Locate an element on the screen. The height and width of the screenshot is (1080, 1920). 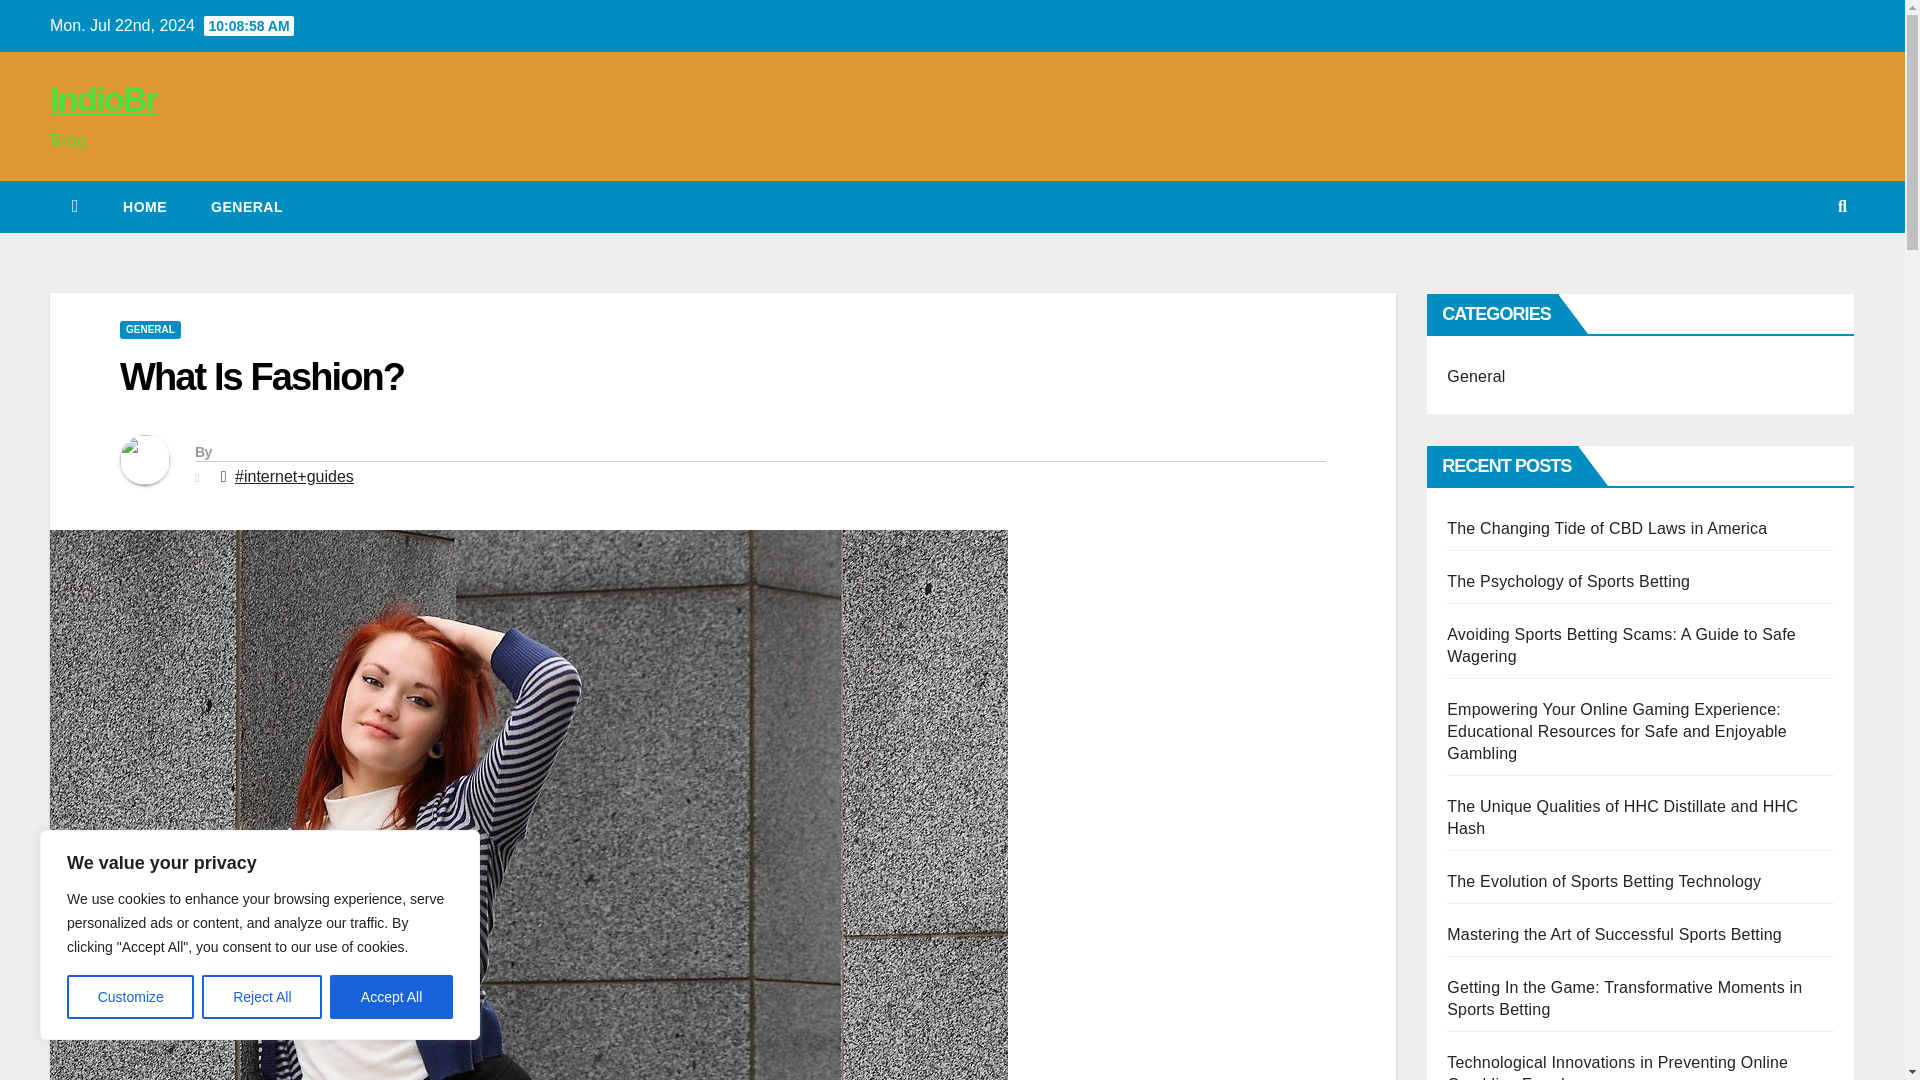
IndioBr is located at coordinates (103, 98).